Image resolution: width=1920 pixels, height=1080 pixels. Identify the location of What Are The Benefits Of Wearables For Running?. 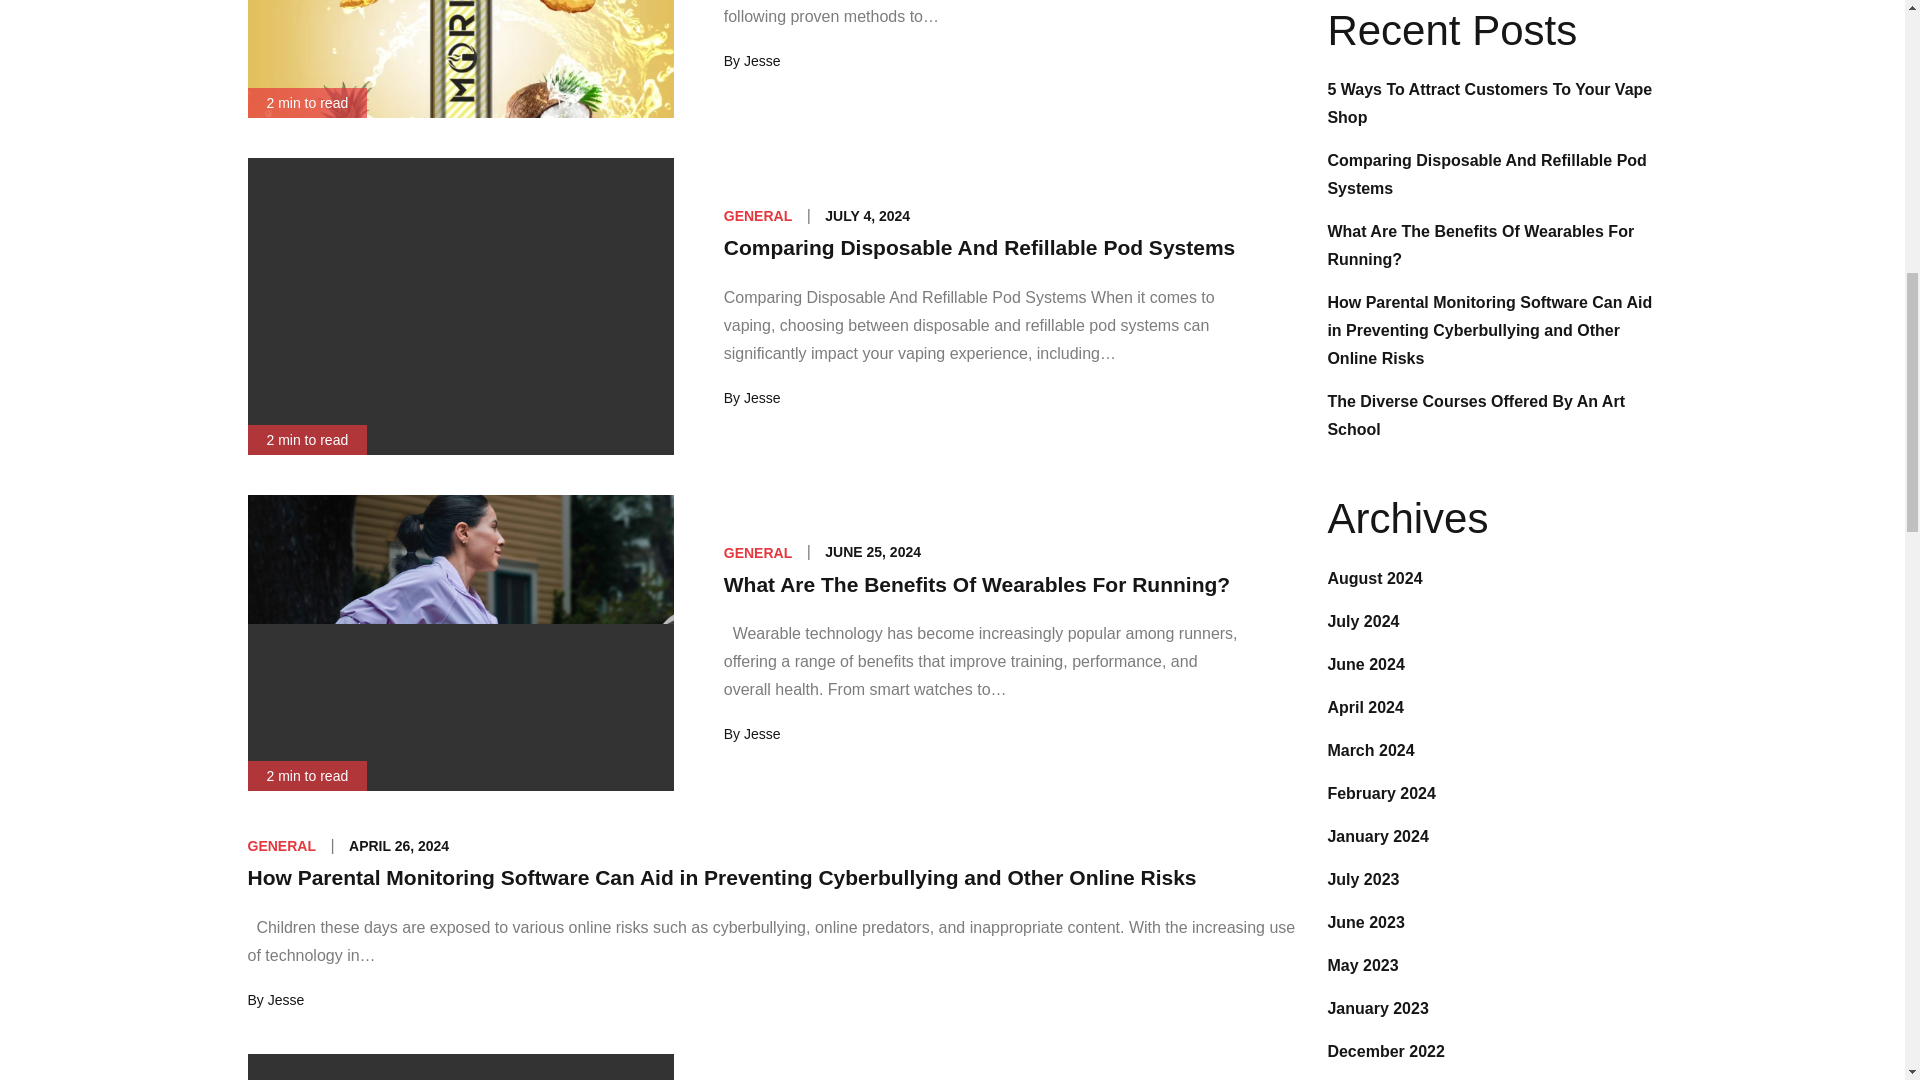
(976, 584).